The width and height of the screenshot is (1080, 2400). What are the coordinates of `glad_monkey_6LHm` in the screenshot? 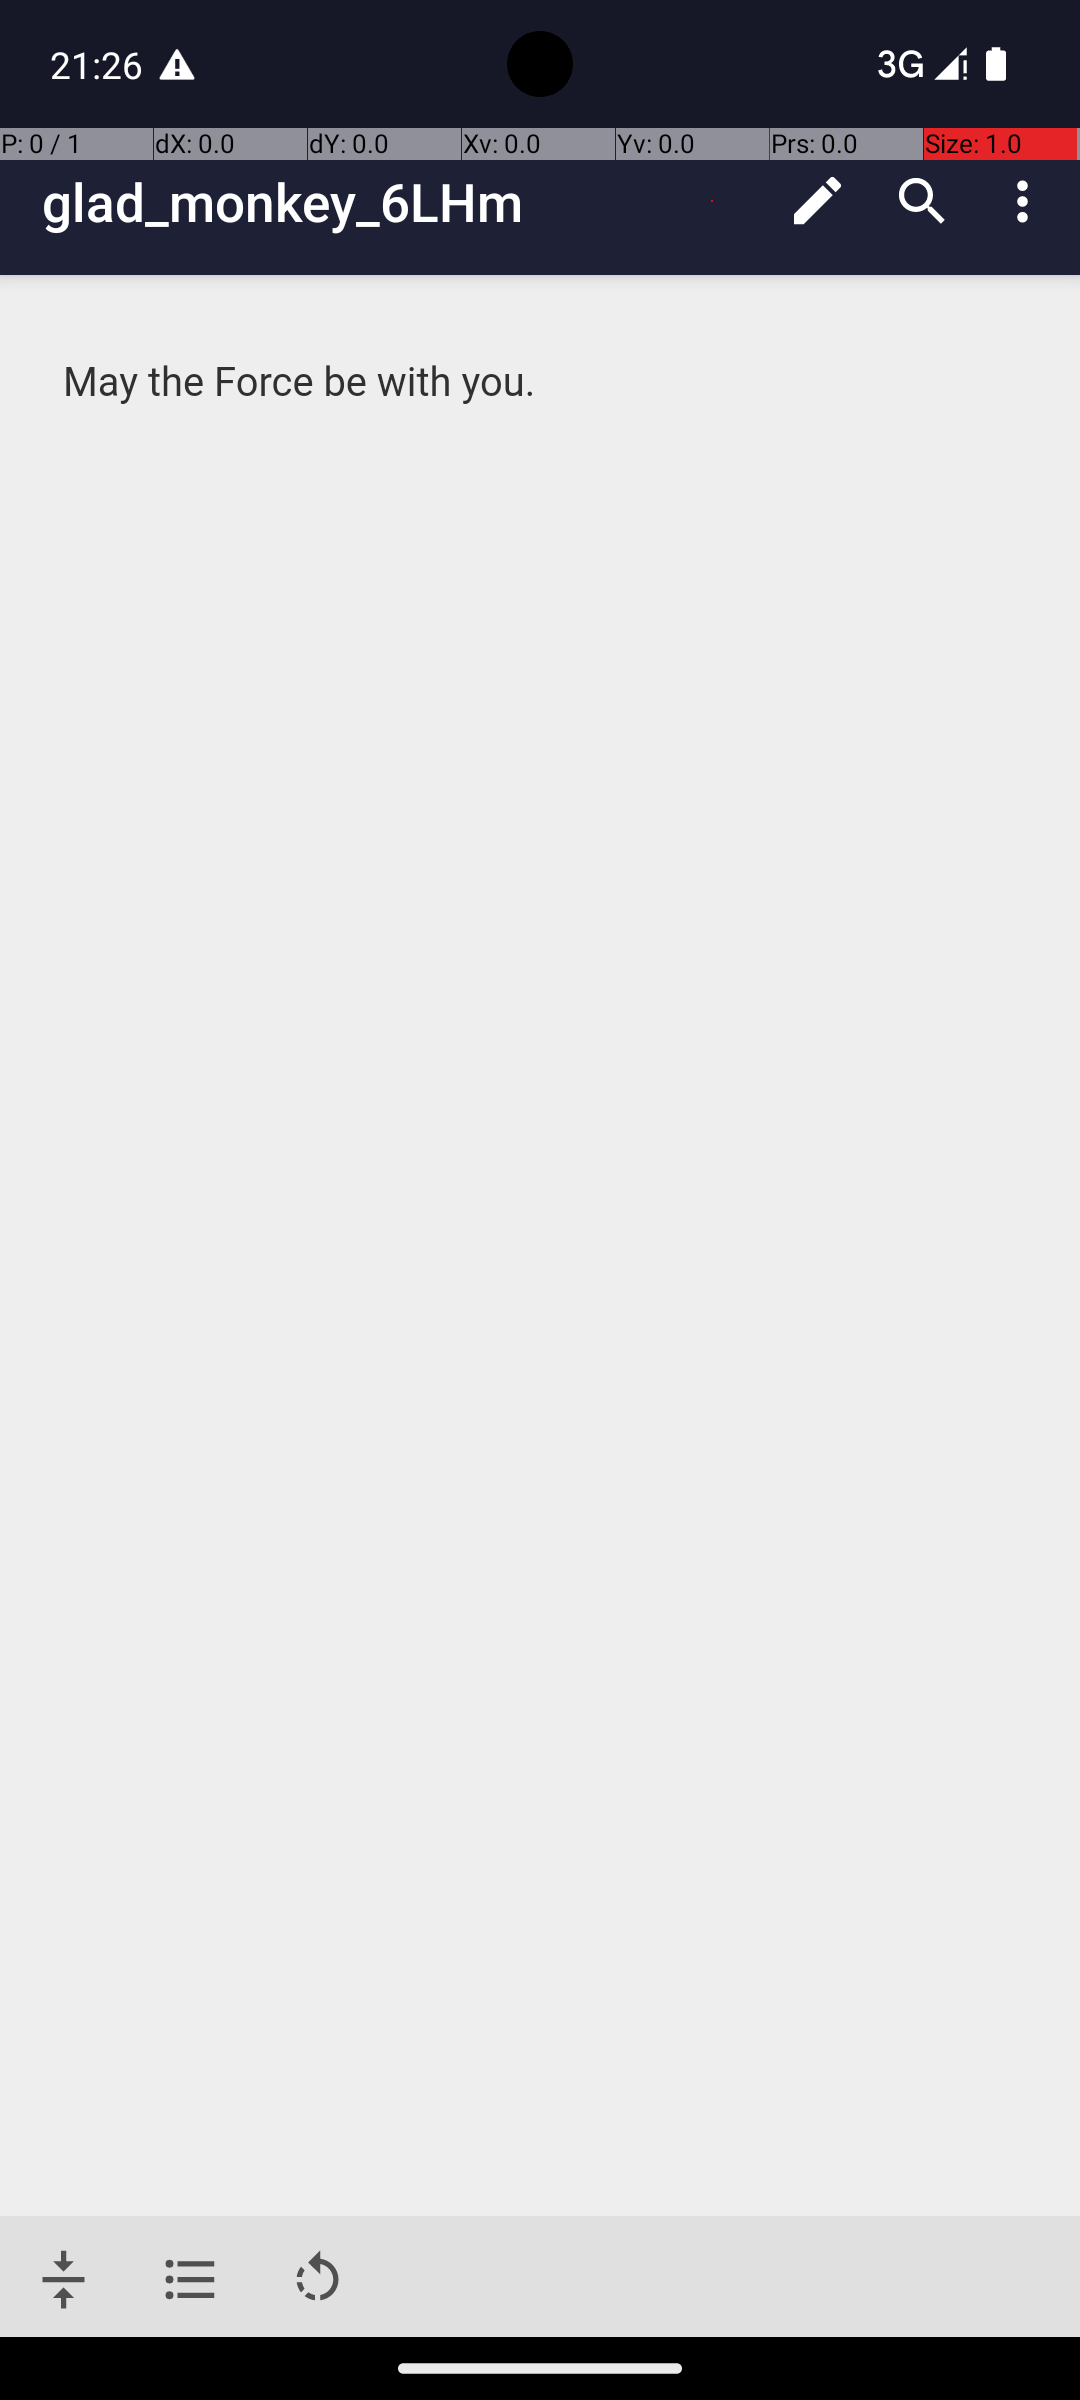 It's located at (404, 202).